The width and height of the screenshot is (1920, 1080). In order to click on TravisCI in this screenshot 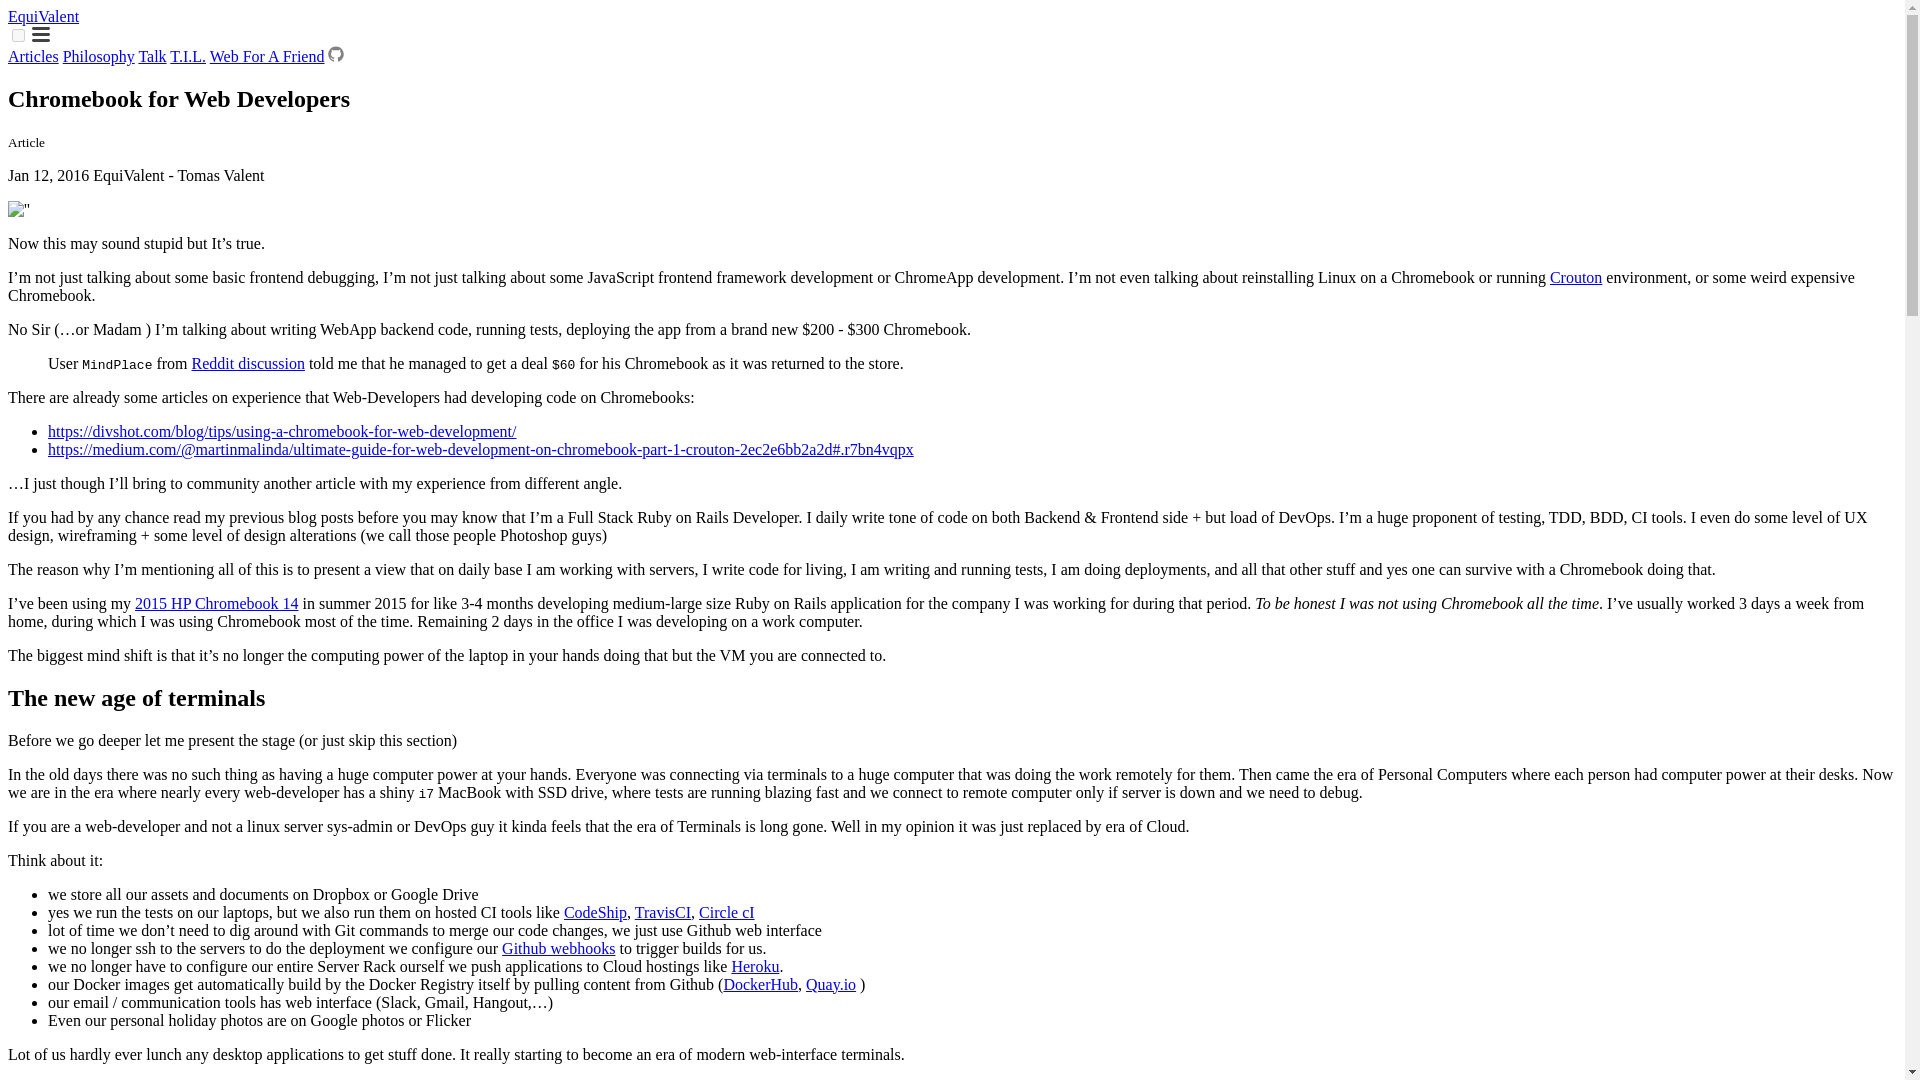, I will do `click(663, 912)`.